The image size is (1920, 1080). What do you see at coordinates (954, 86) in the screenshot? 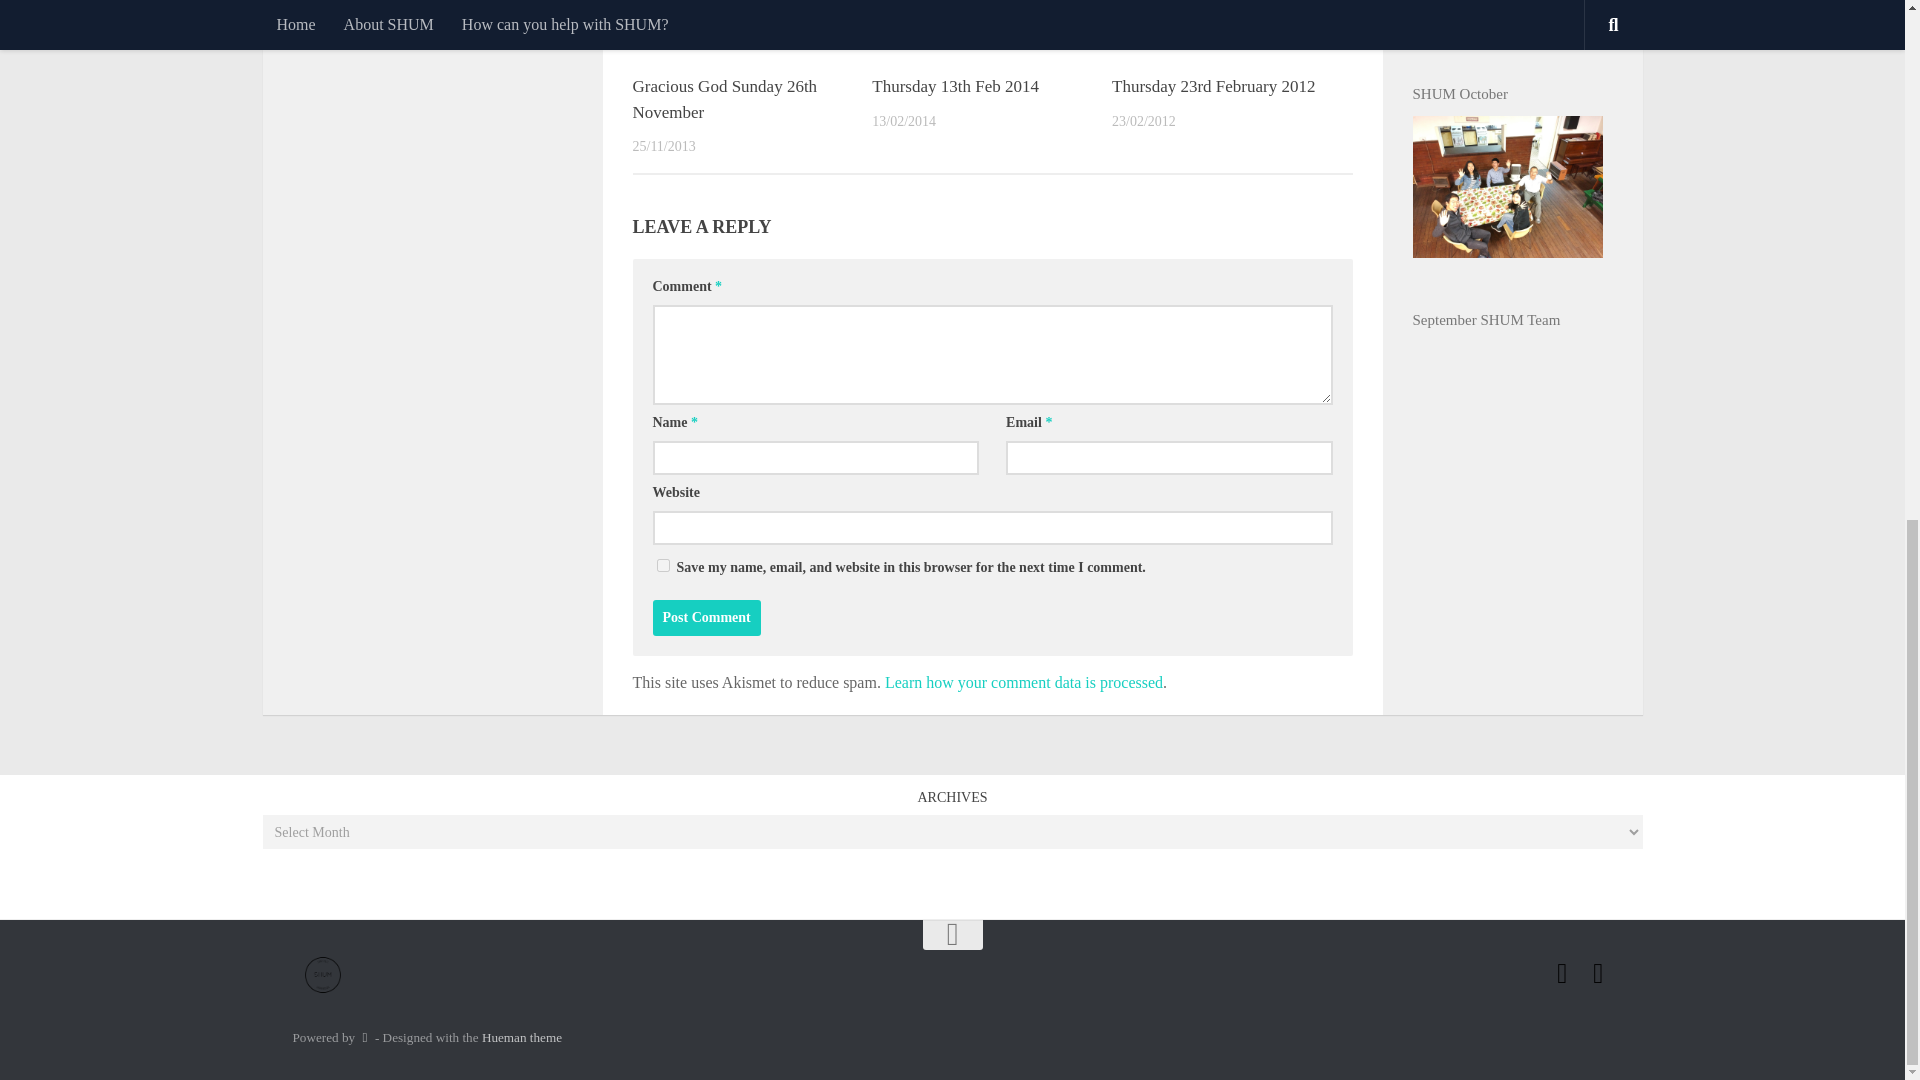
I see `Thursday 13th Feb 2014` at bounding box center [954, 86].